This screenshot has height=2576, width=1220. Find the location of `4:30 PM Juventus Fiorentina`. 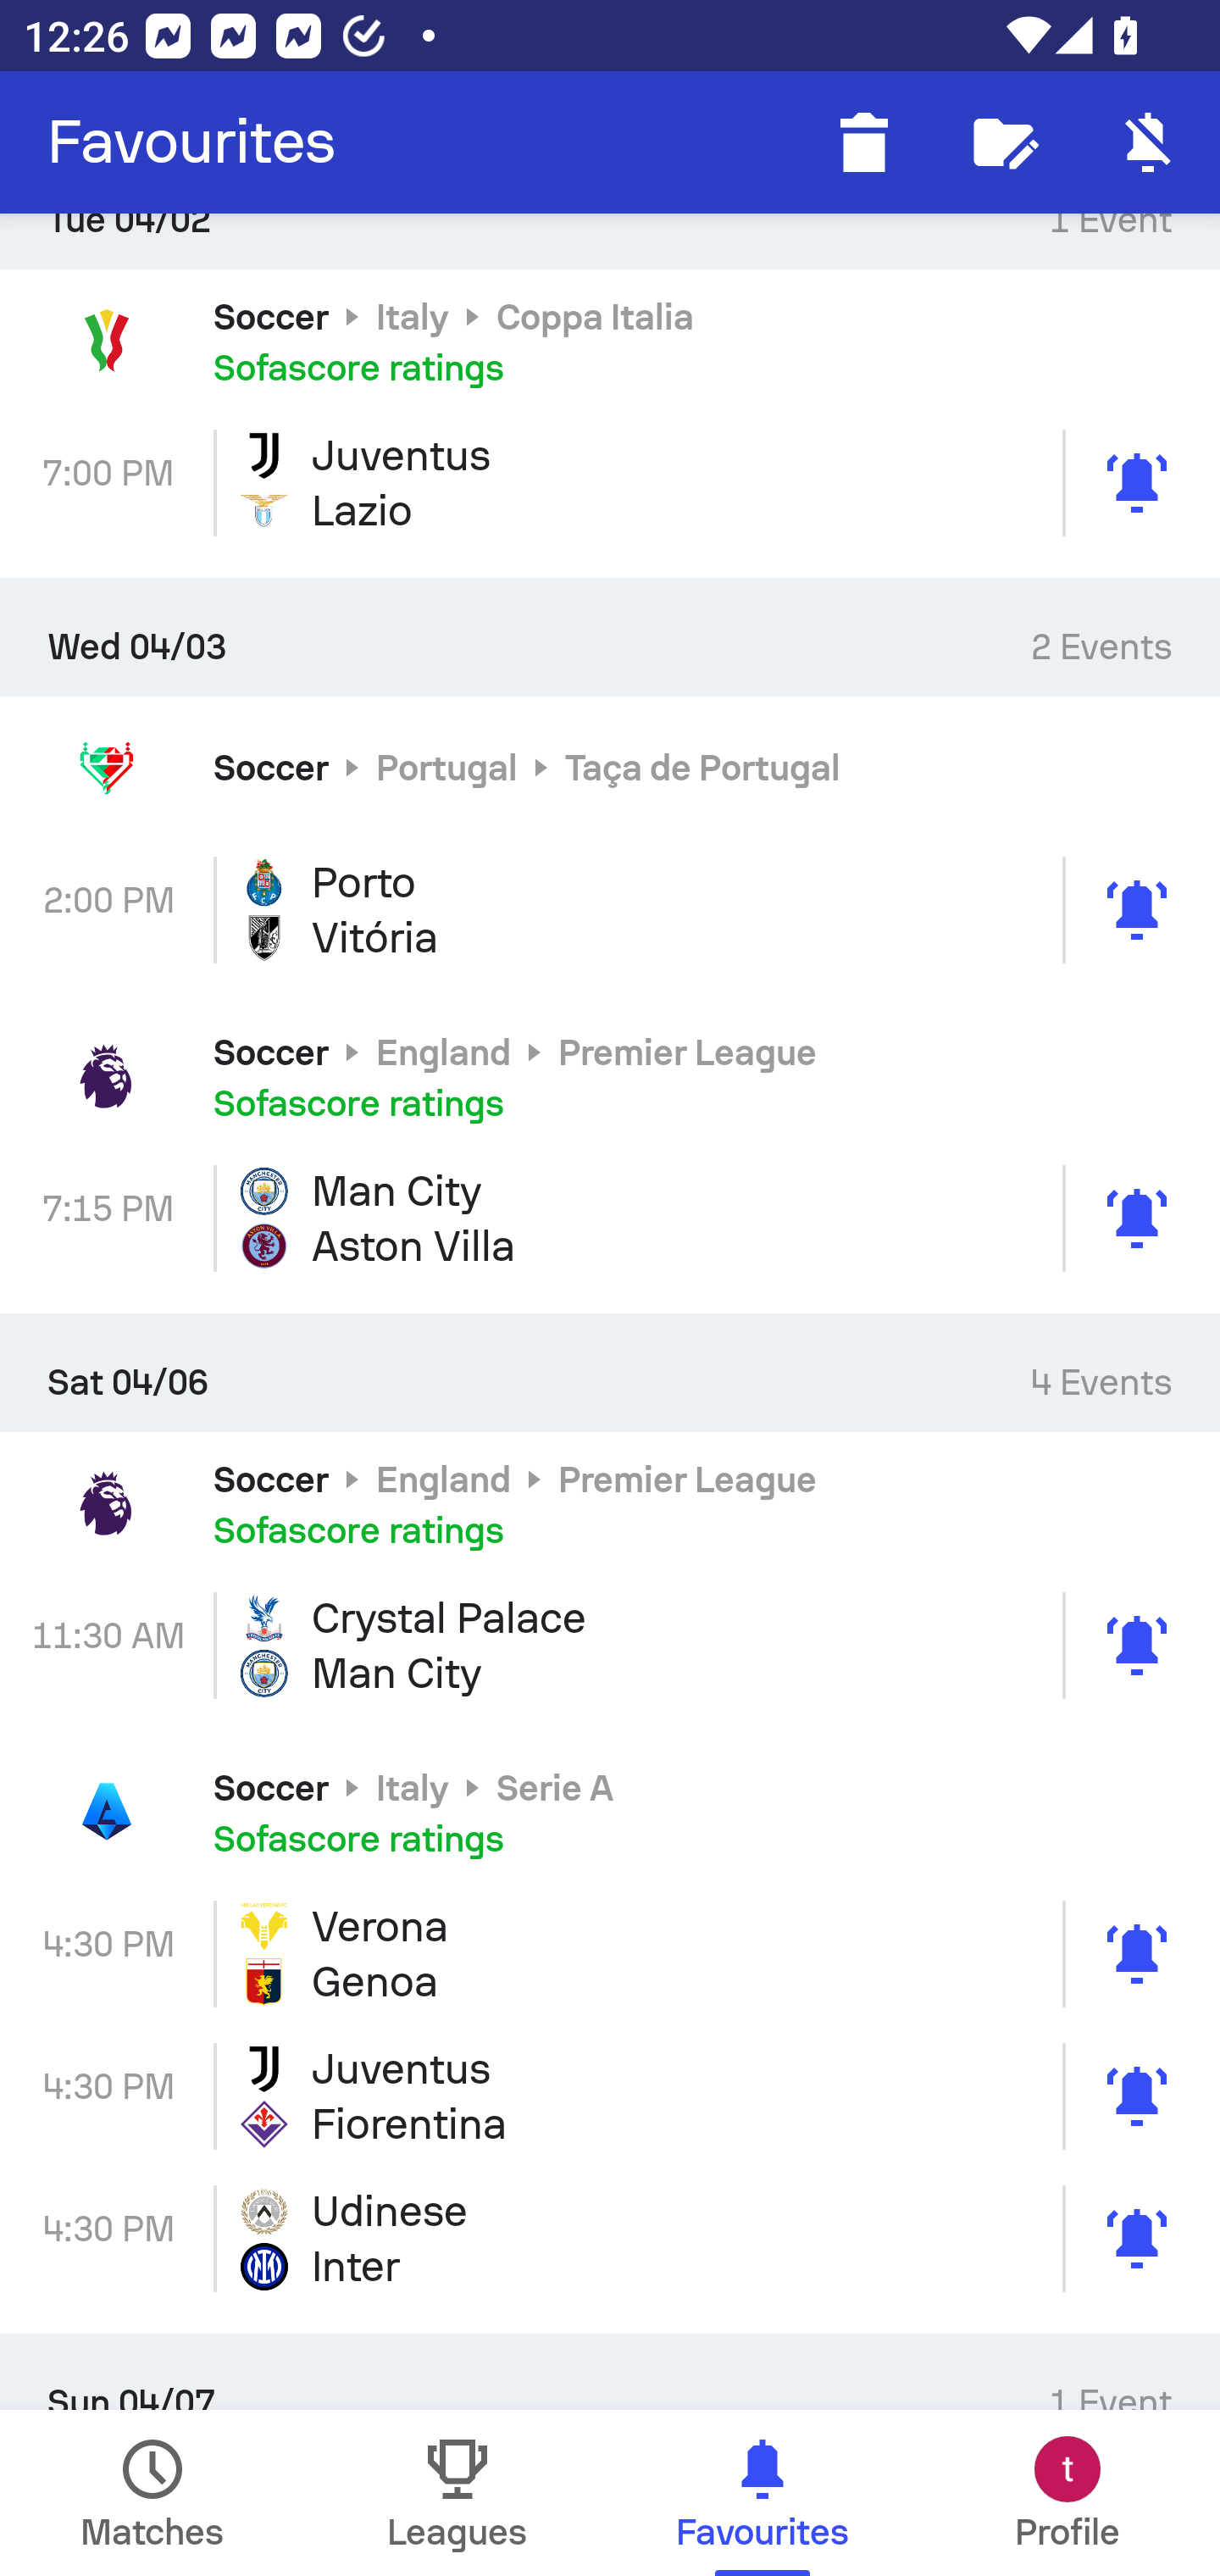

4:30 PM Juventus Fiorentina is located at coordinates (610, 2095).